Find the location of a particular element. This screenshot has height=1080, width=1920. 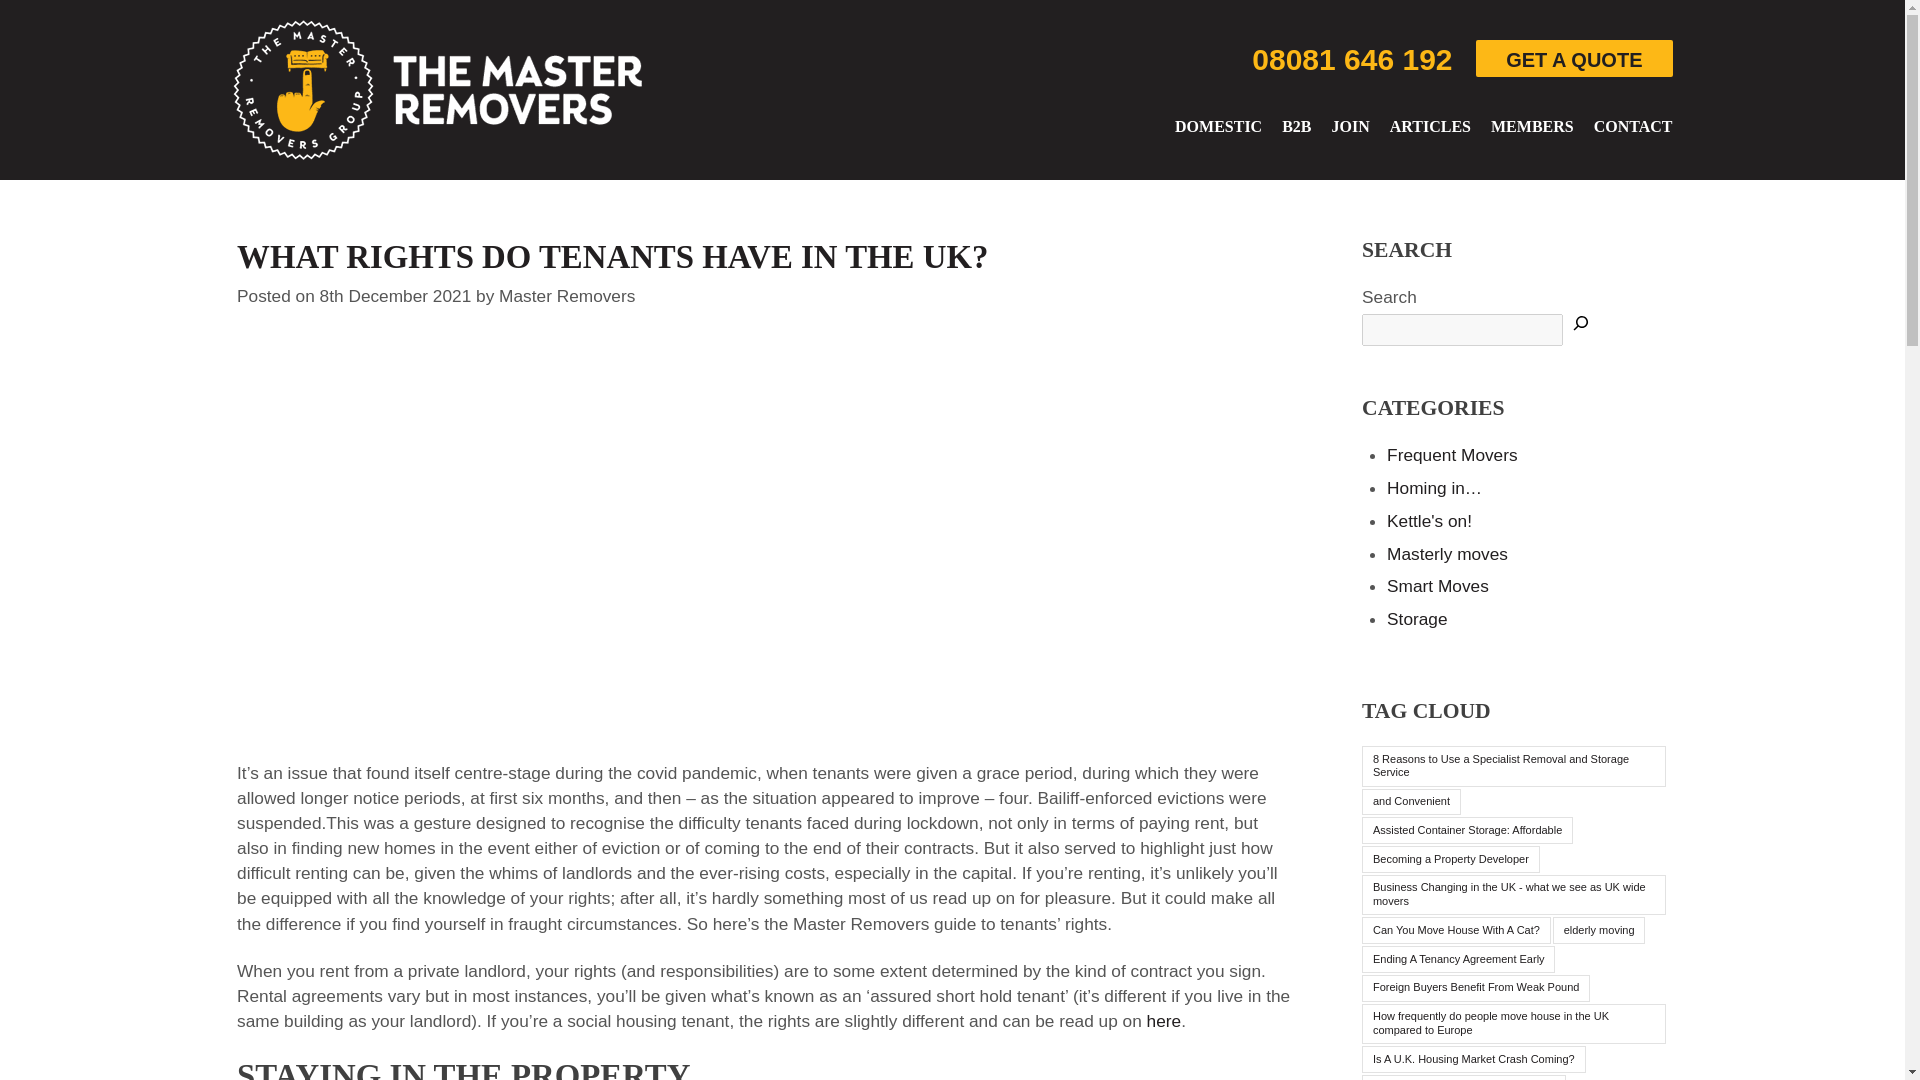

Storage is located at coordinates (1416, 618).